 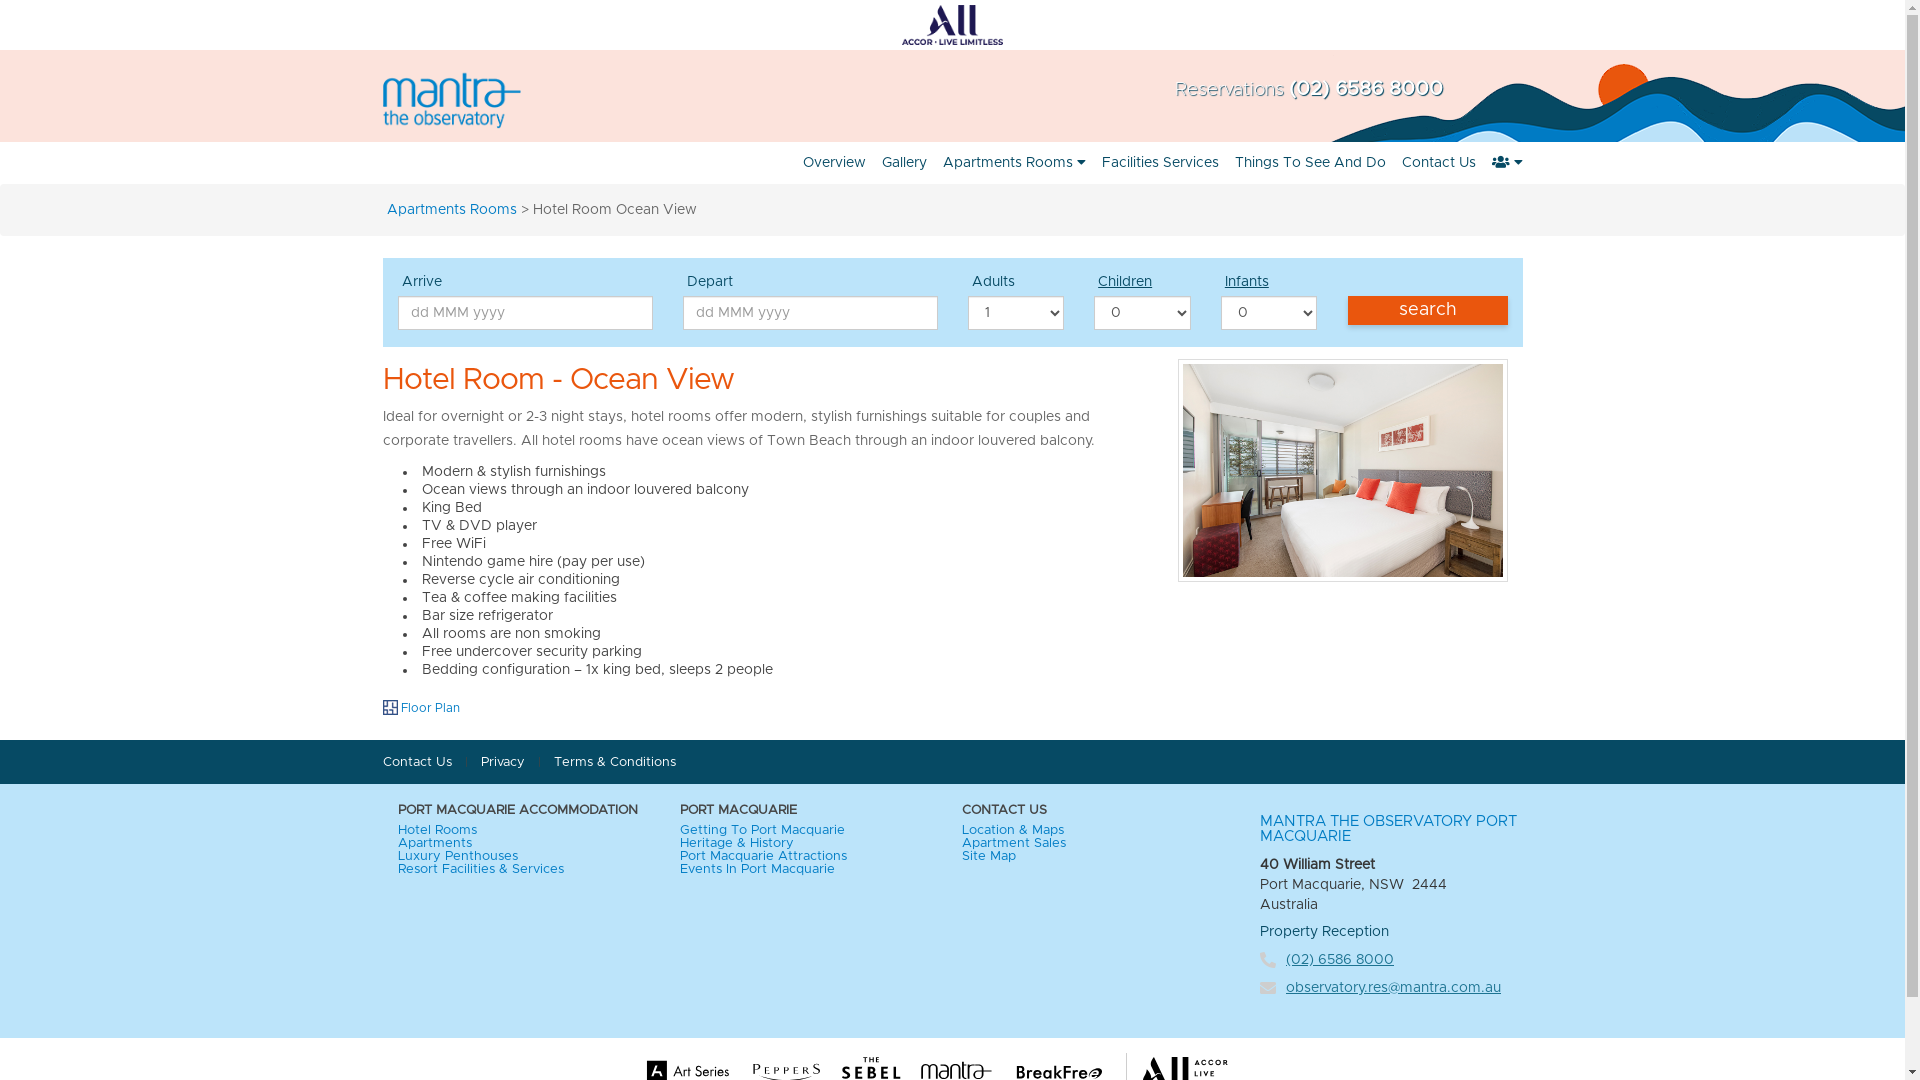 What do you see at coordinates (1013, 830) in the screenshot?
I see `Location & Maps` at bounding box center [1013, 830].